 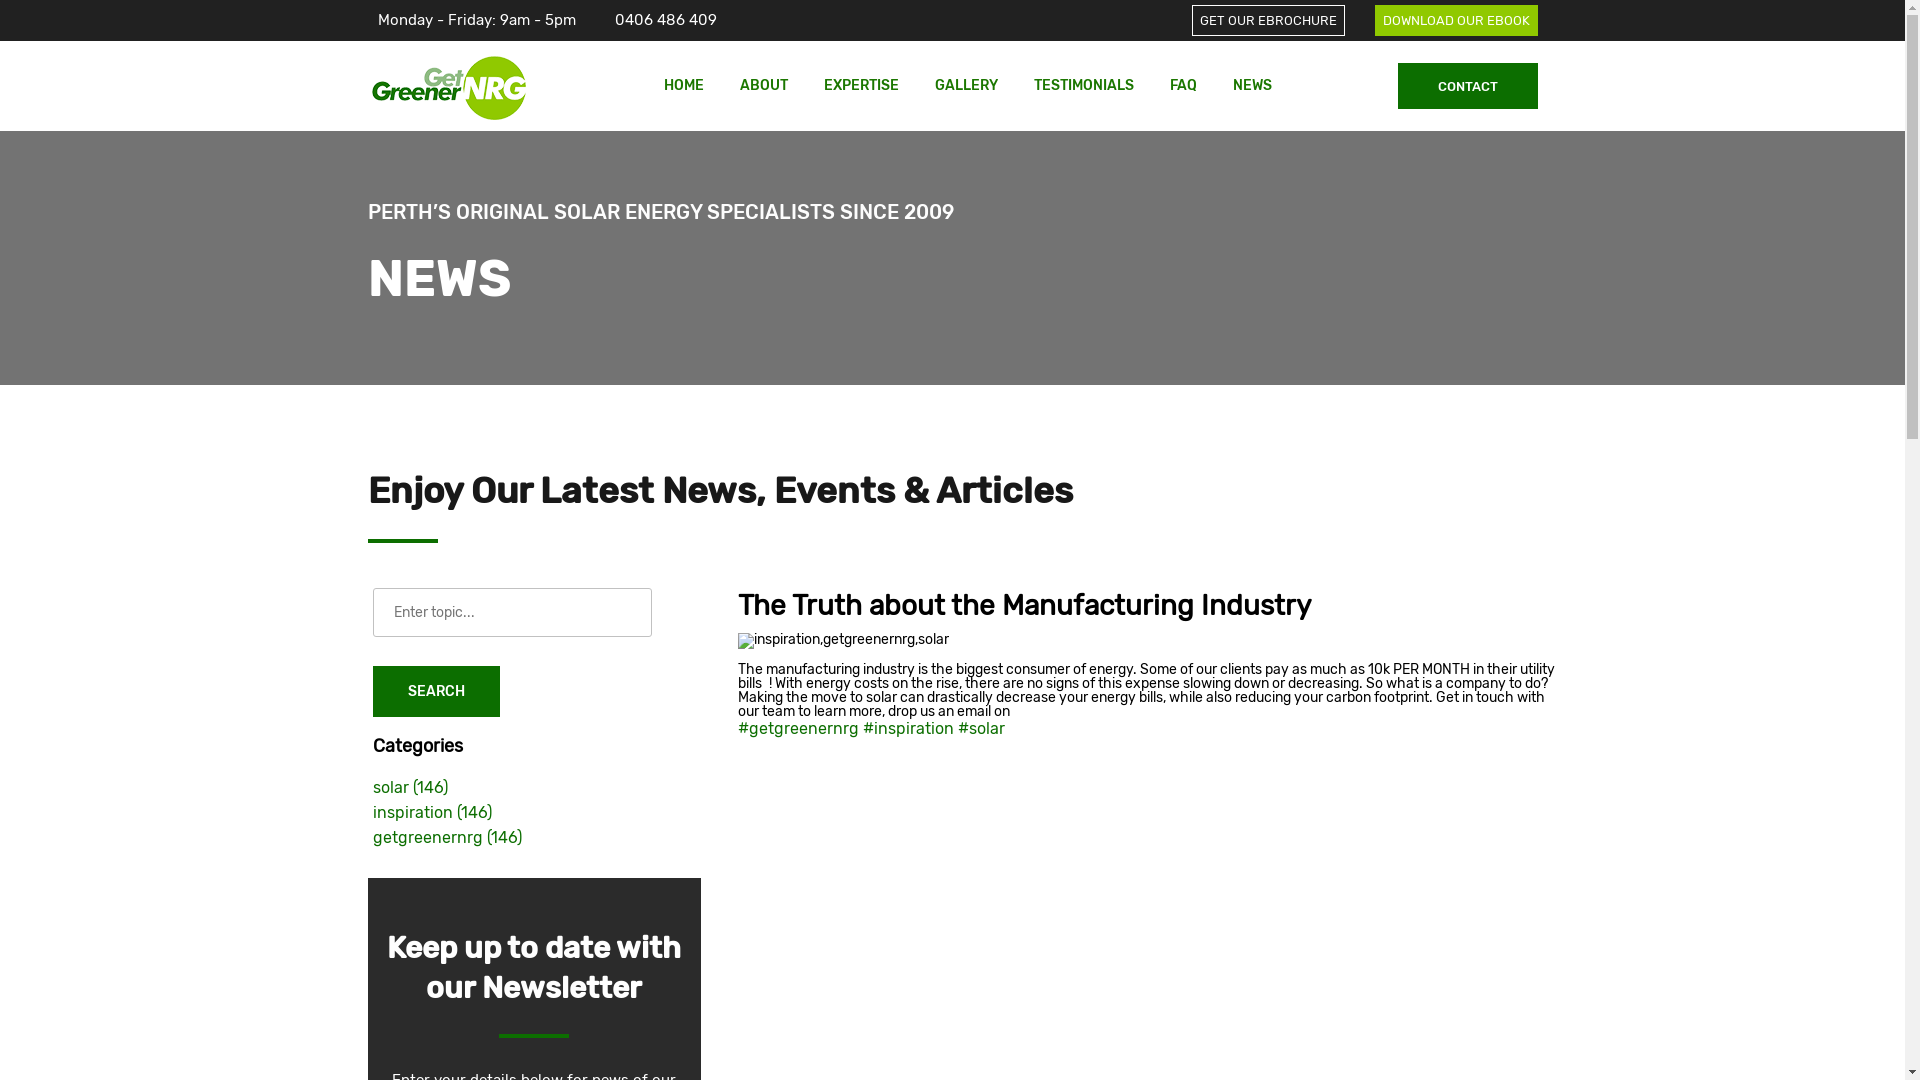 What do you see at coordinates (982, 728) in the screenshot?
I see `#solar` at bounding box center [982, 728].